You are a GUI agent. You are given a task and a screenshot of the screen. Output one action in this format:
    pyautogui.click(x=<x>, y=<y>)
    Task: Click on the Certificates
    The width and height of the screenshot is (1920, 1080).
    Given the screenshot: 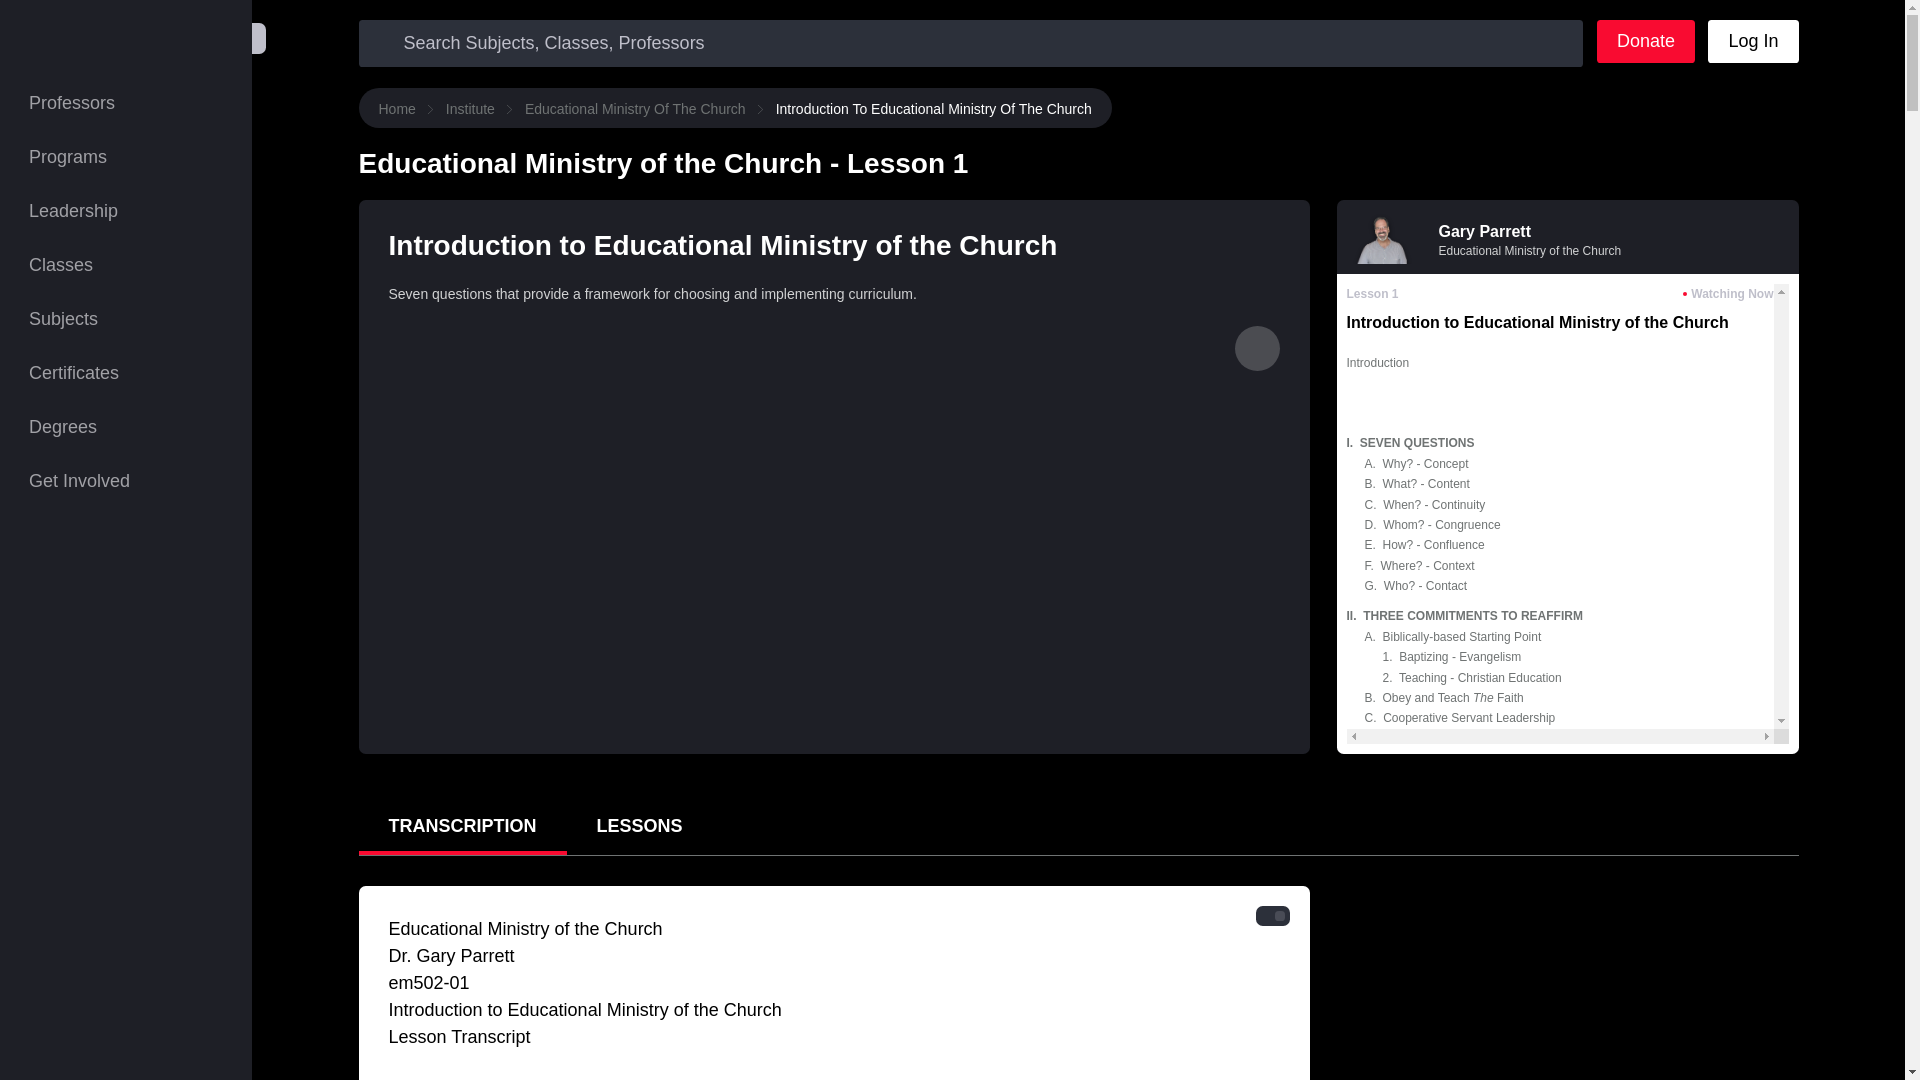 What is the action you would take?
    pyautogui.click(x=126, y=372)
    